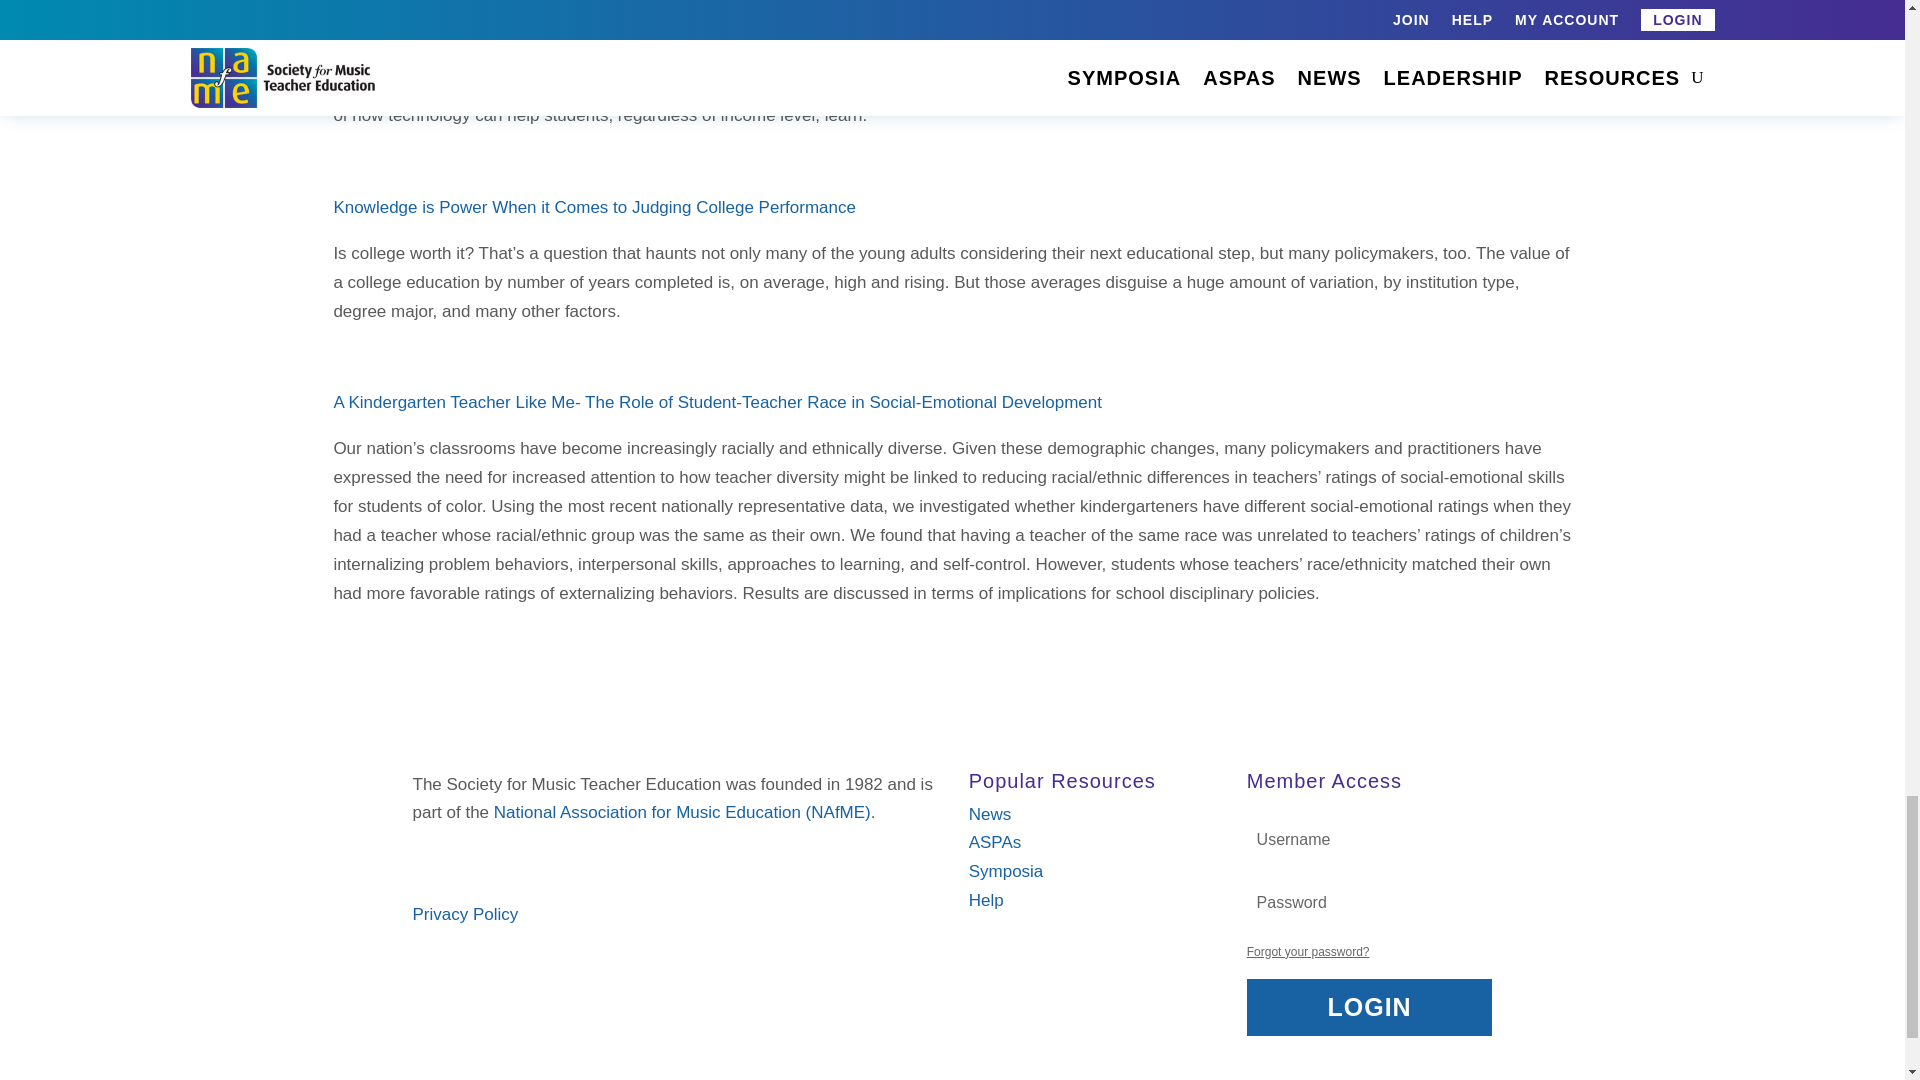 This screenshot has width=1920, height=1080. Describe the element at coordinates (990, 814) in the screenshot. I see `SMTE News` at that location.